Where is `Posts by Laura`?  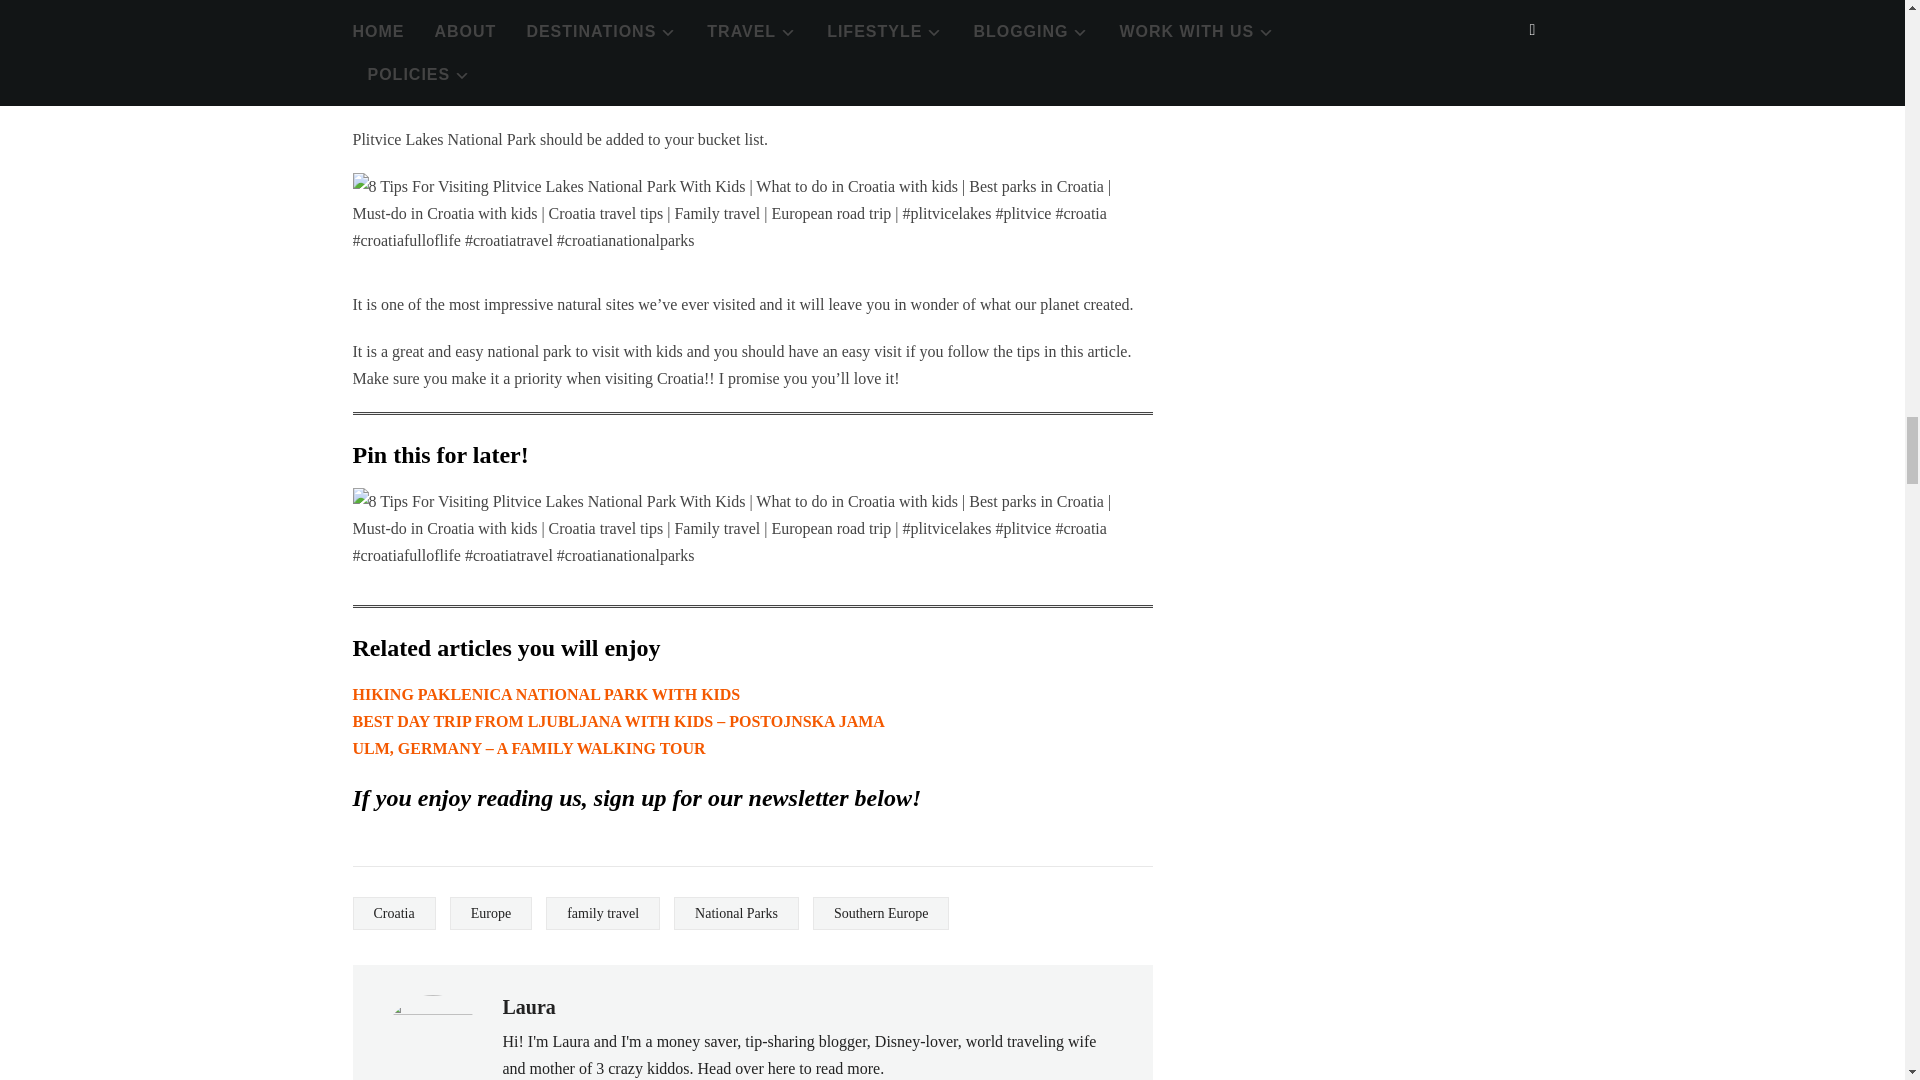
Posts by Laura is located at coordinates (528, 1006).